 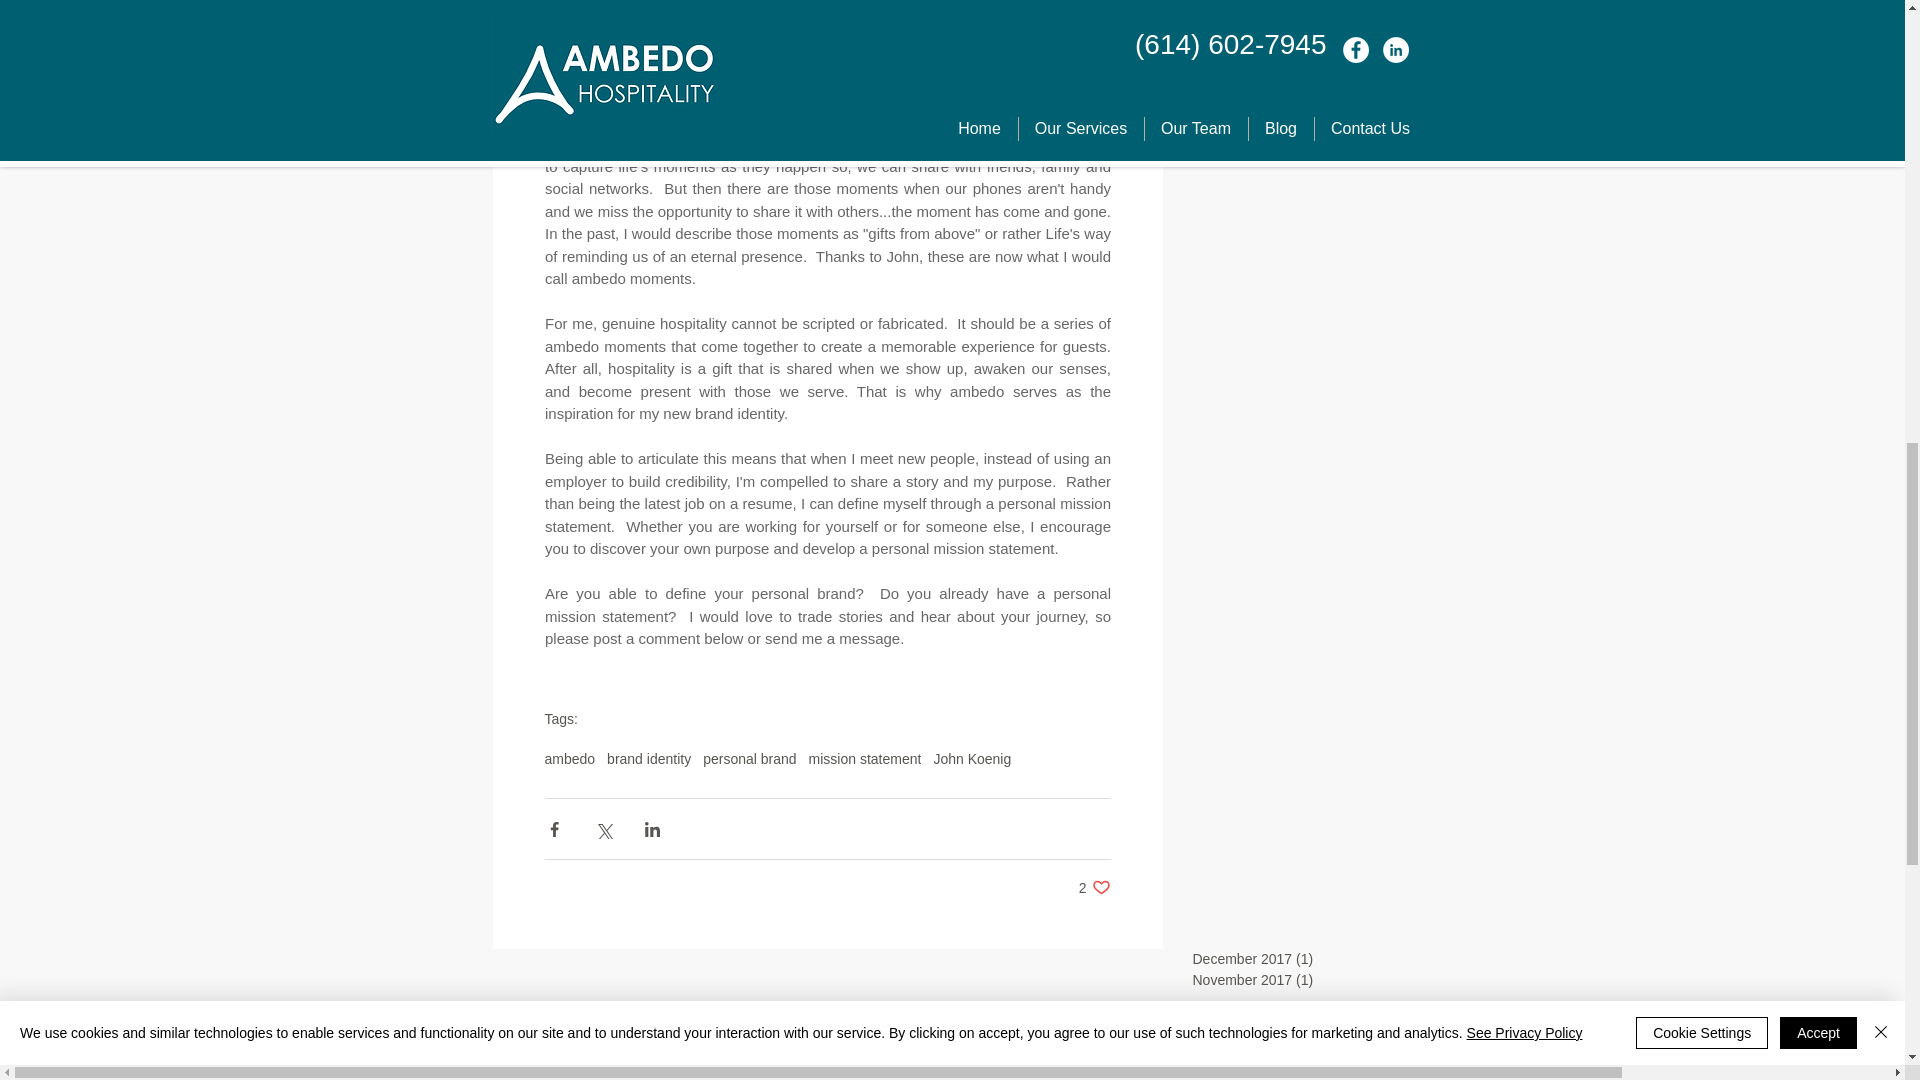 I want to click on John Koenig, so click(x=648, y=758).